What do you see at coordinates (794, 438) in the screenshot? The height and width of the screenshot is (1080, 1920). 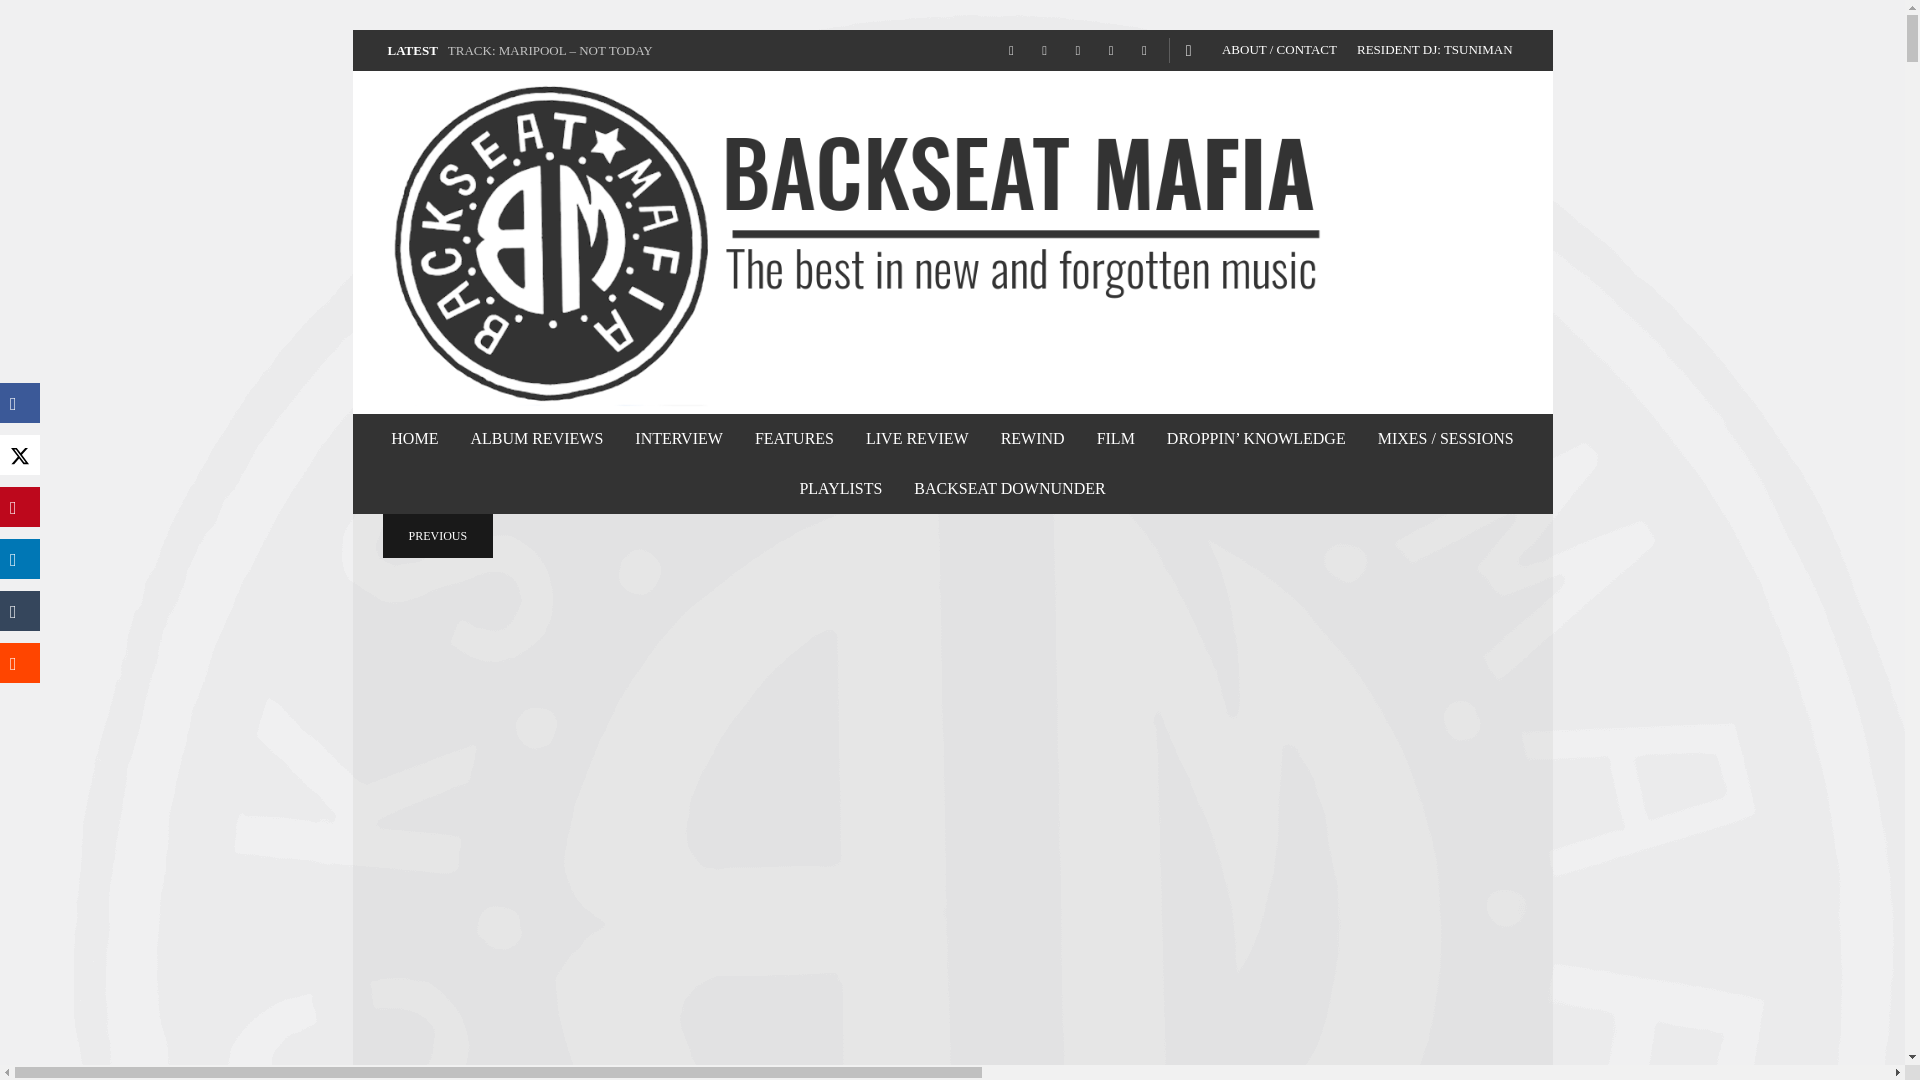 I see `FEATURES` at bounding box center [794, 438].